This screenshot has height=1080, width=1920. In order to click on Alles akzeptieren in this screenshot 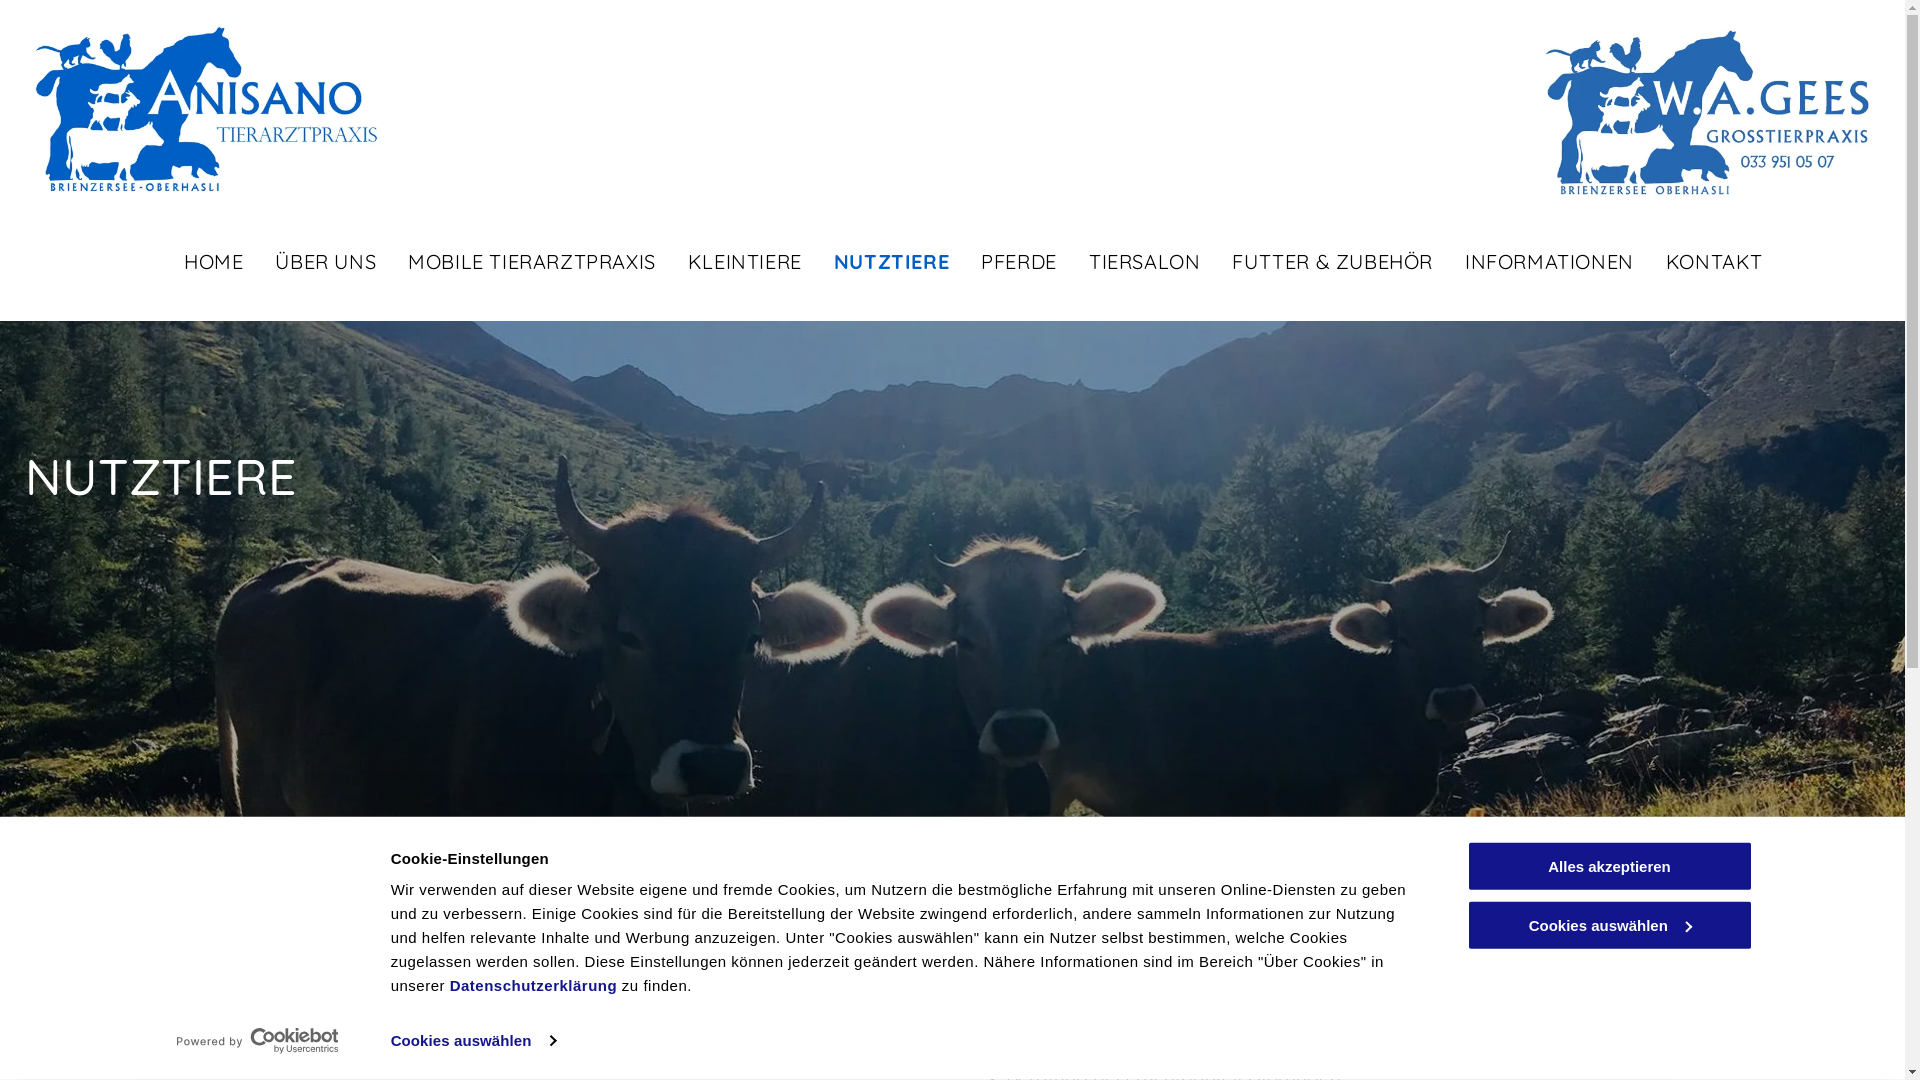, I will do `click(1609, 866)`.